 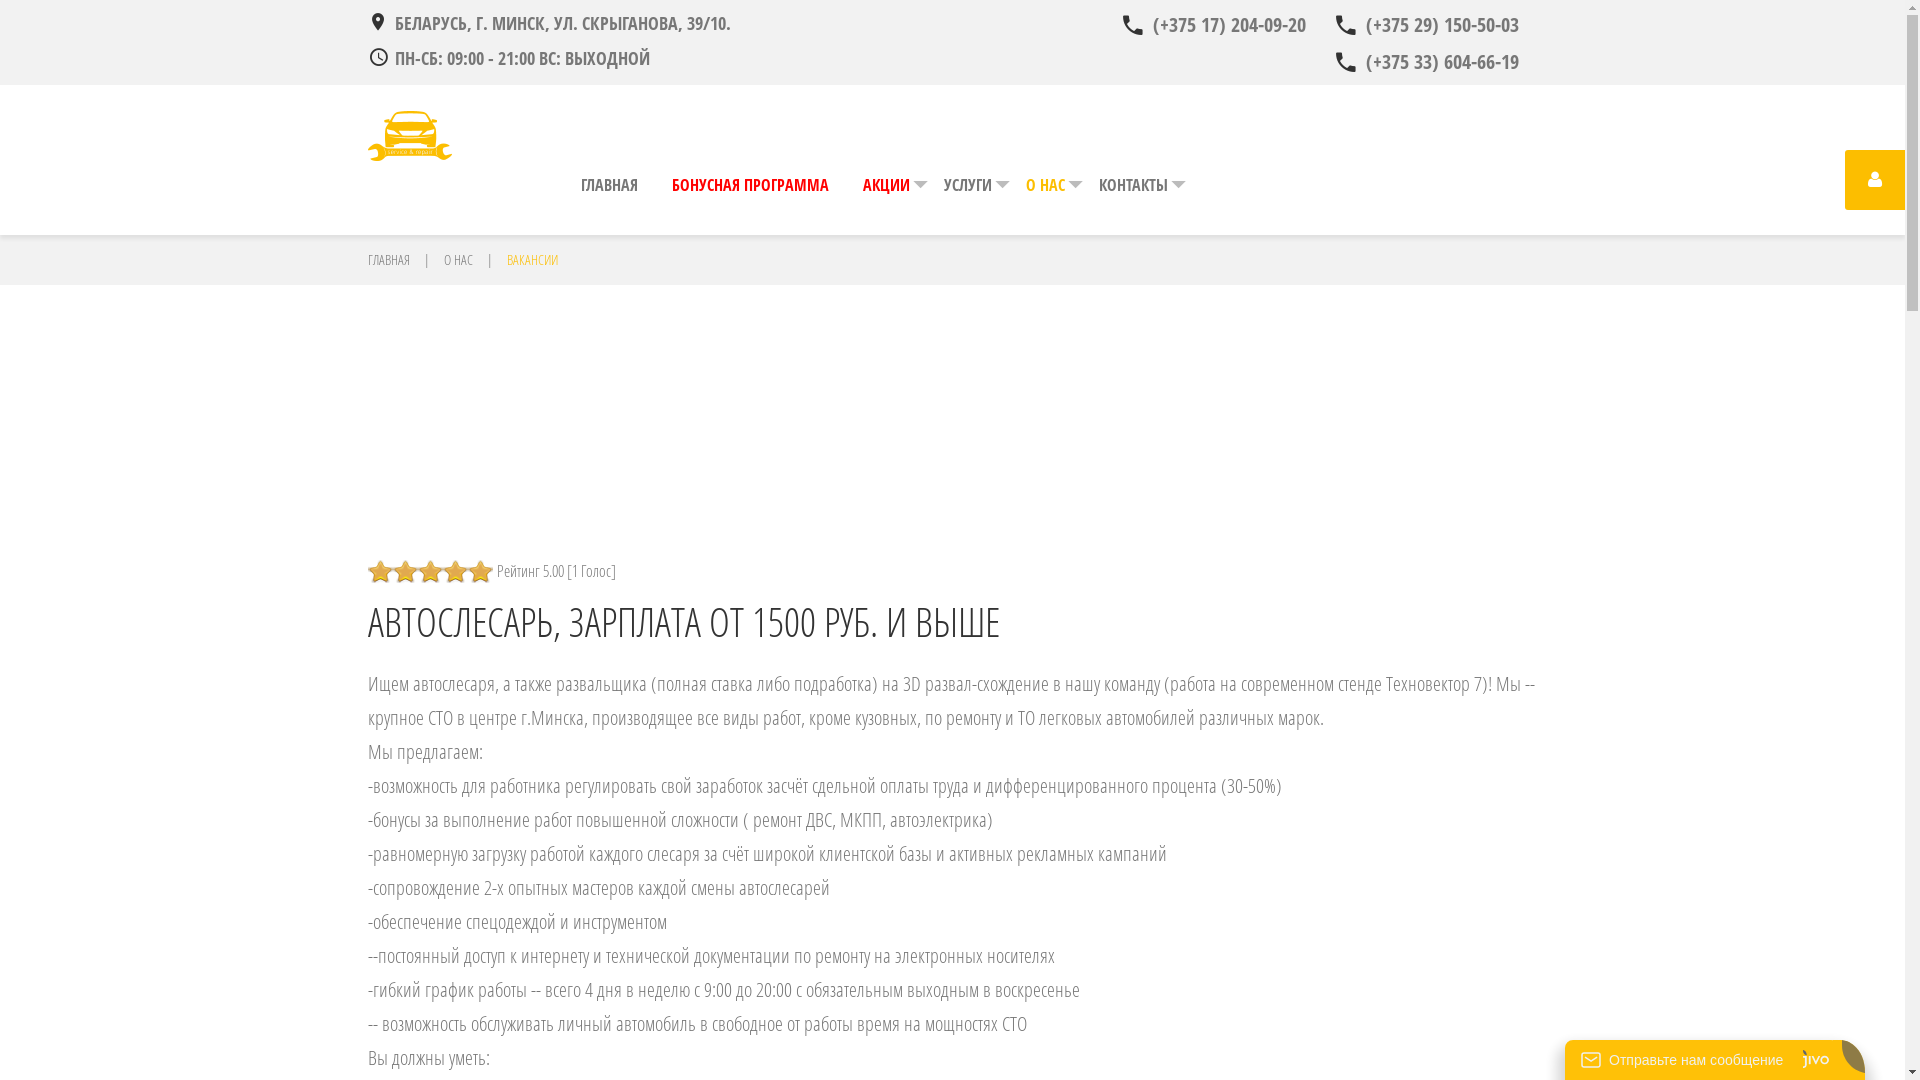 I want to click on 1, so click(x=387, y=572).